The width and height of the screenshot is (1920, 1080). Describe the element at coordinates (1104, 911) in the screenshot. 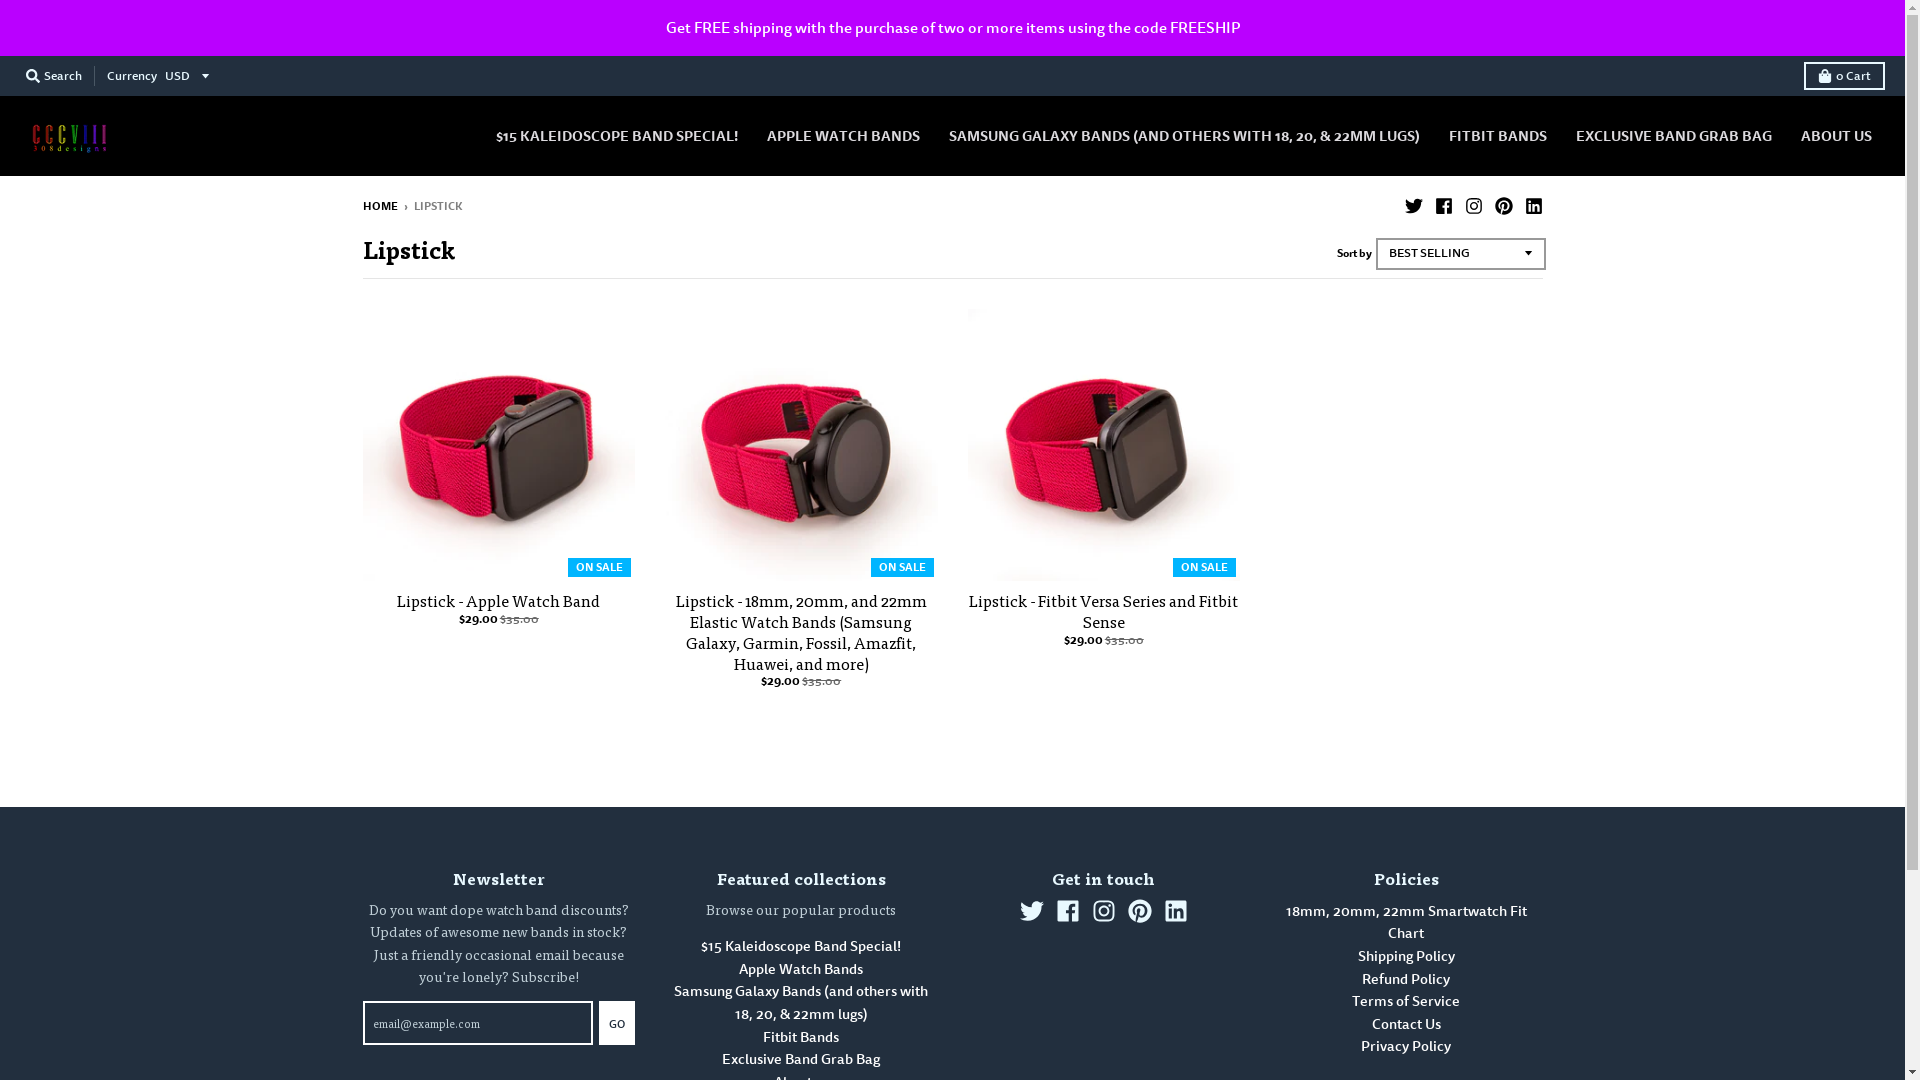

I see `Instagram - 308designs - CCCVIII` at that location.